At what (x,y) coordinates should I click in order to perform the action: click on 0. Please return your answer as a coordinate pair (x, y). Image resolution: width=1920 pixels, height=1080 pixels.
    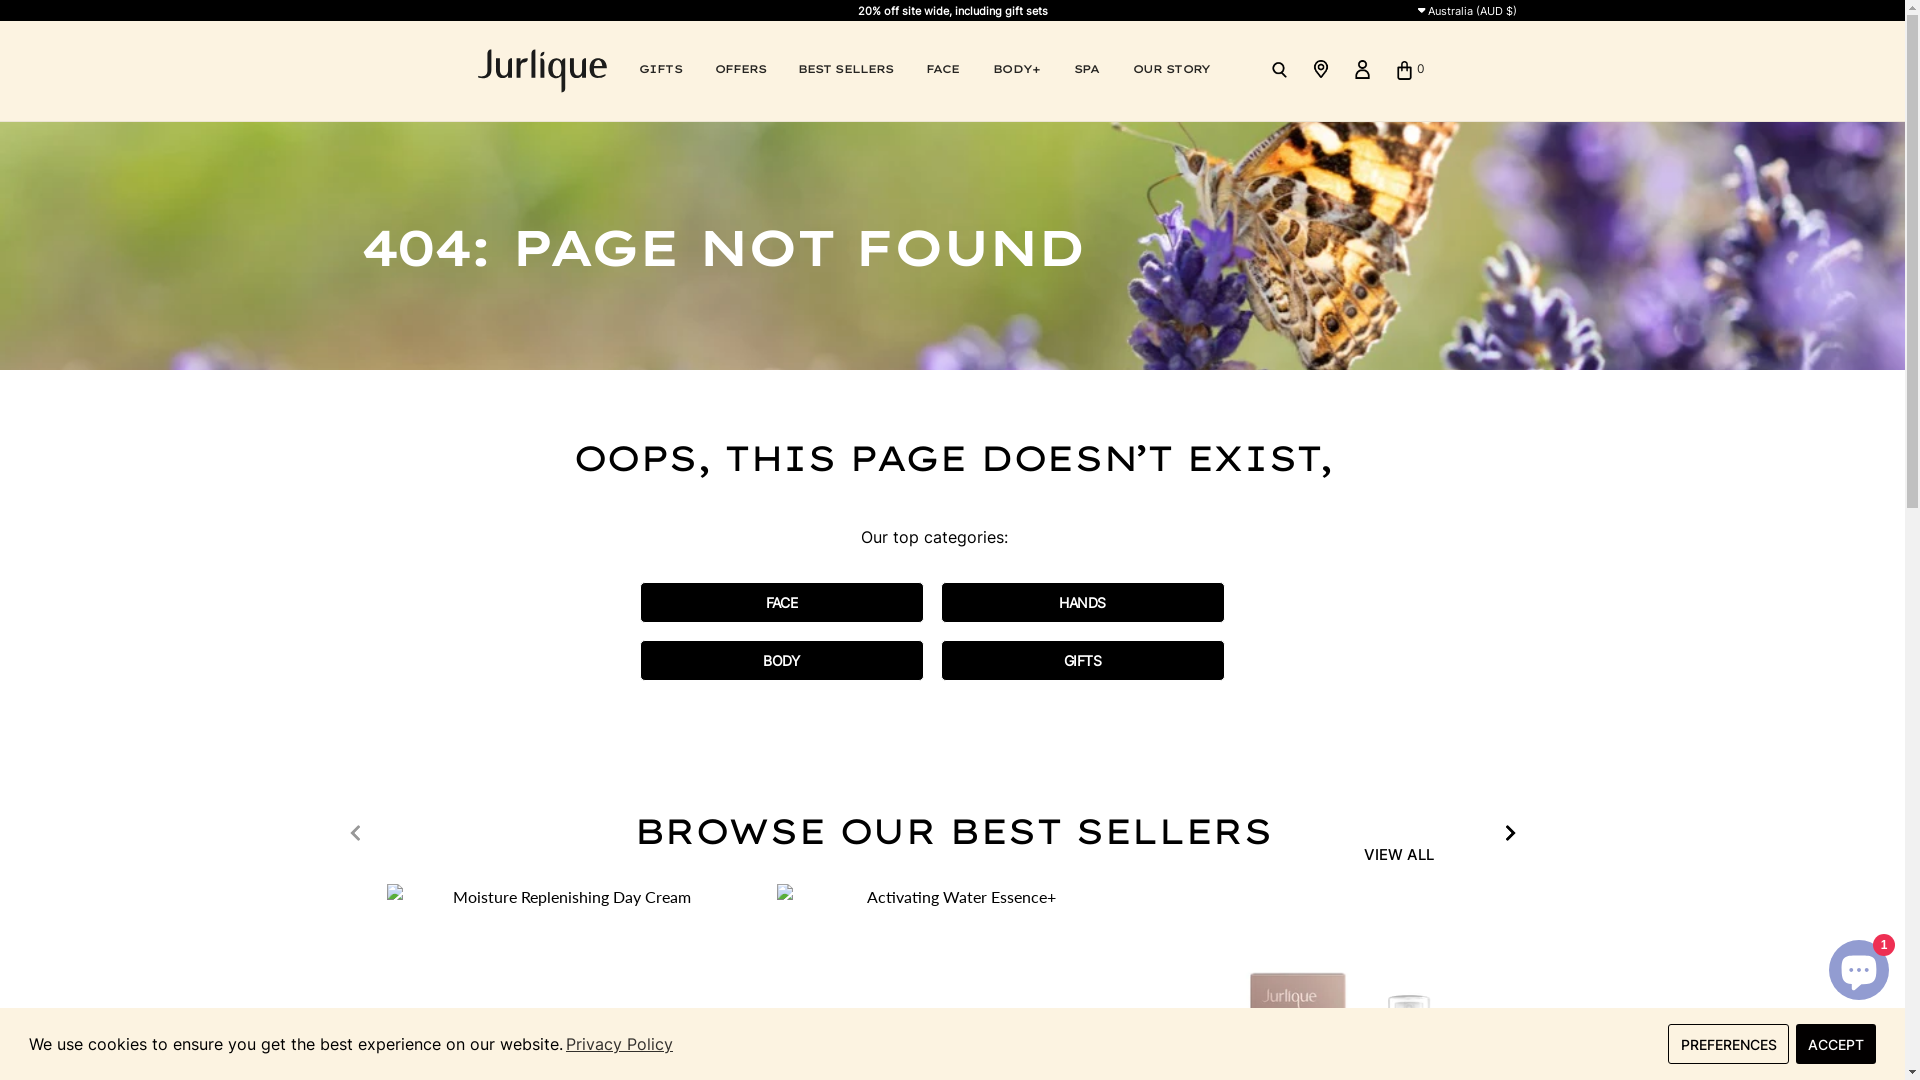
    Looking at the image, I should click on (1406, 69).